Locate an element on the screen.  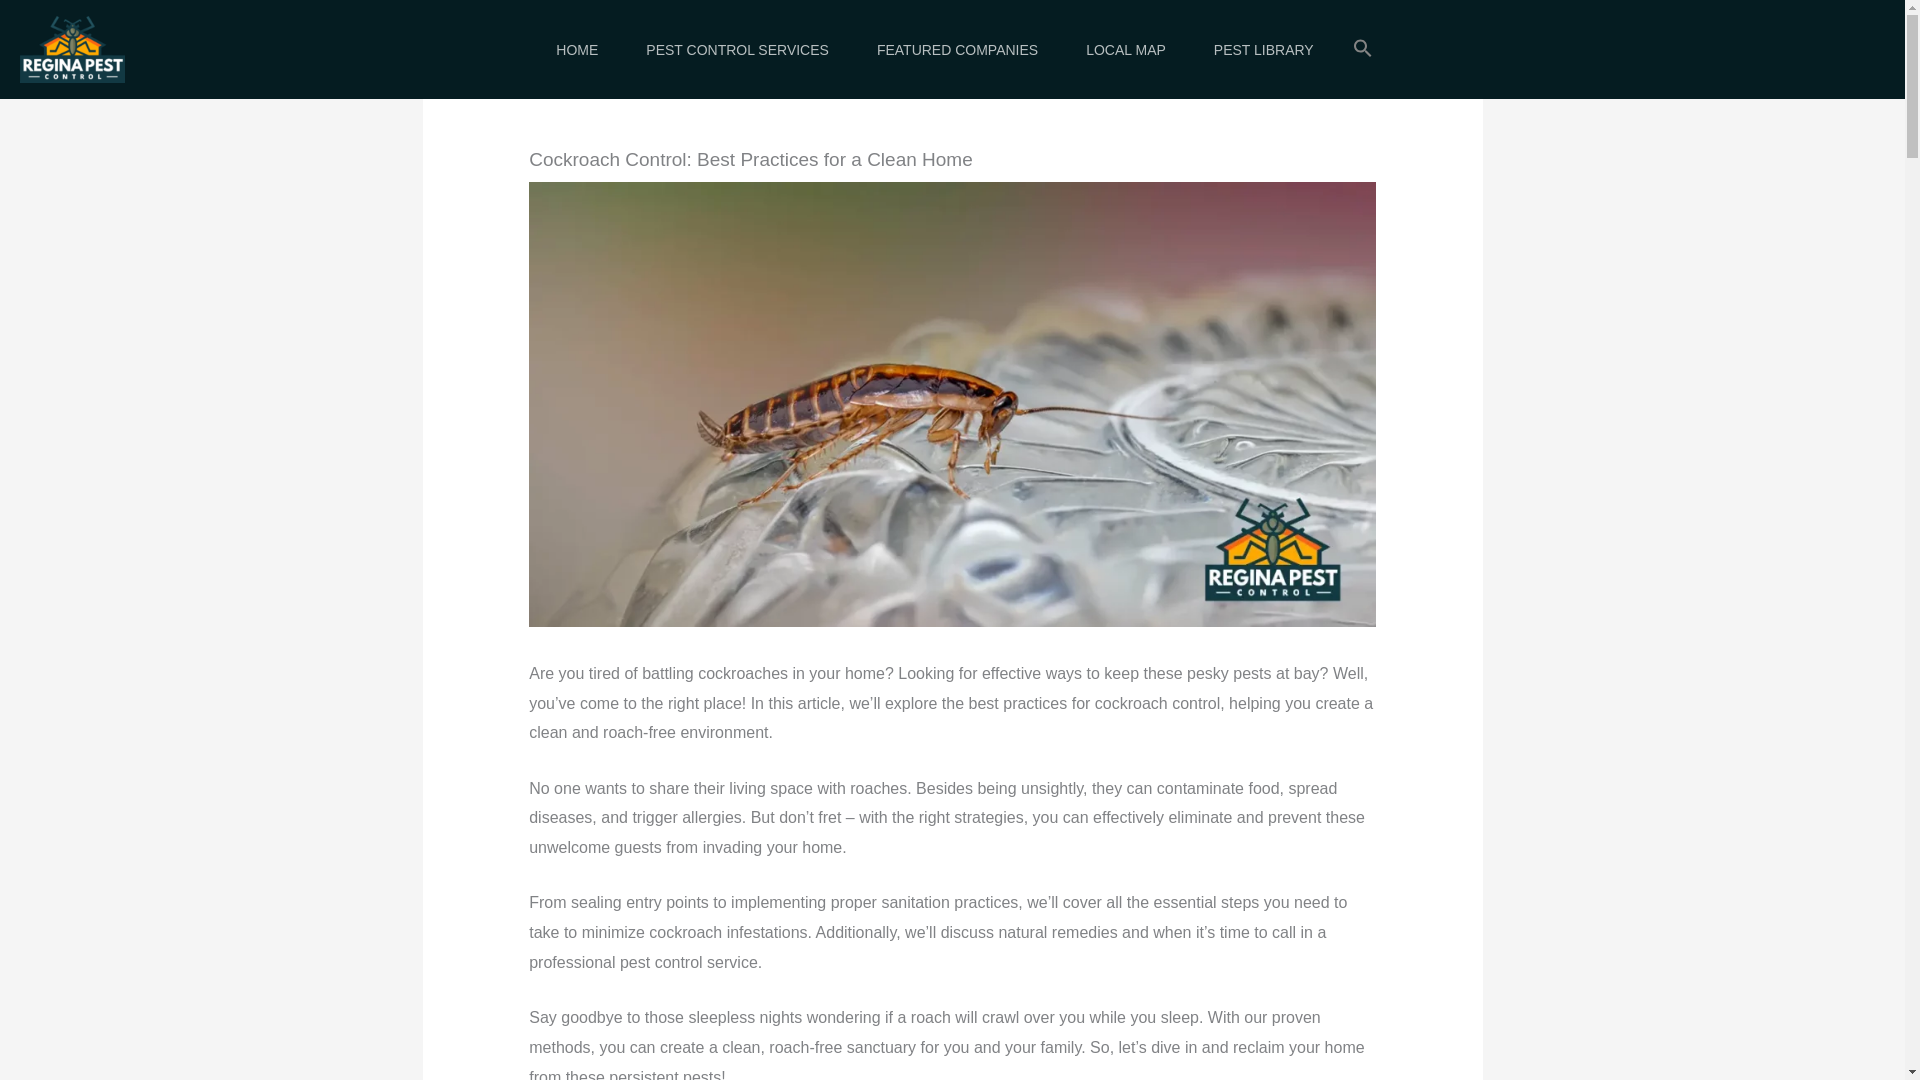
Pest Control Services is located at coordinates (737, 49).